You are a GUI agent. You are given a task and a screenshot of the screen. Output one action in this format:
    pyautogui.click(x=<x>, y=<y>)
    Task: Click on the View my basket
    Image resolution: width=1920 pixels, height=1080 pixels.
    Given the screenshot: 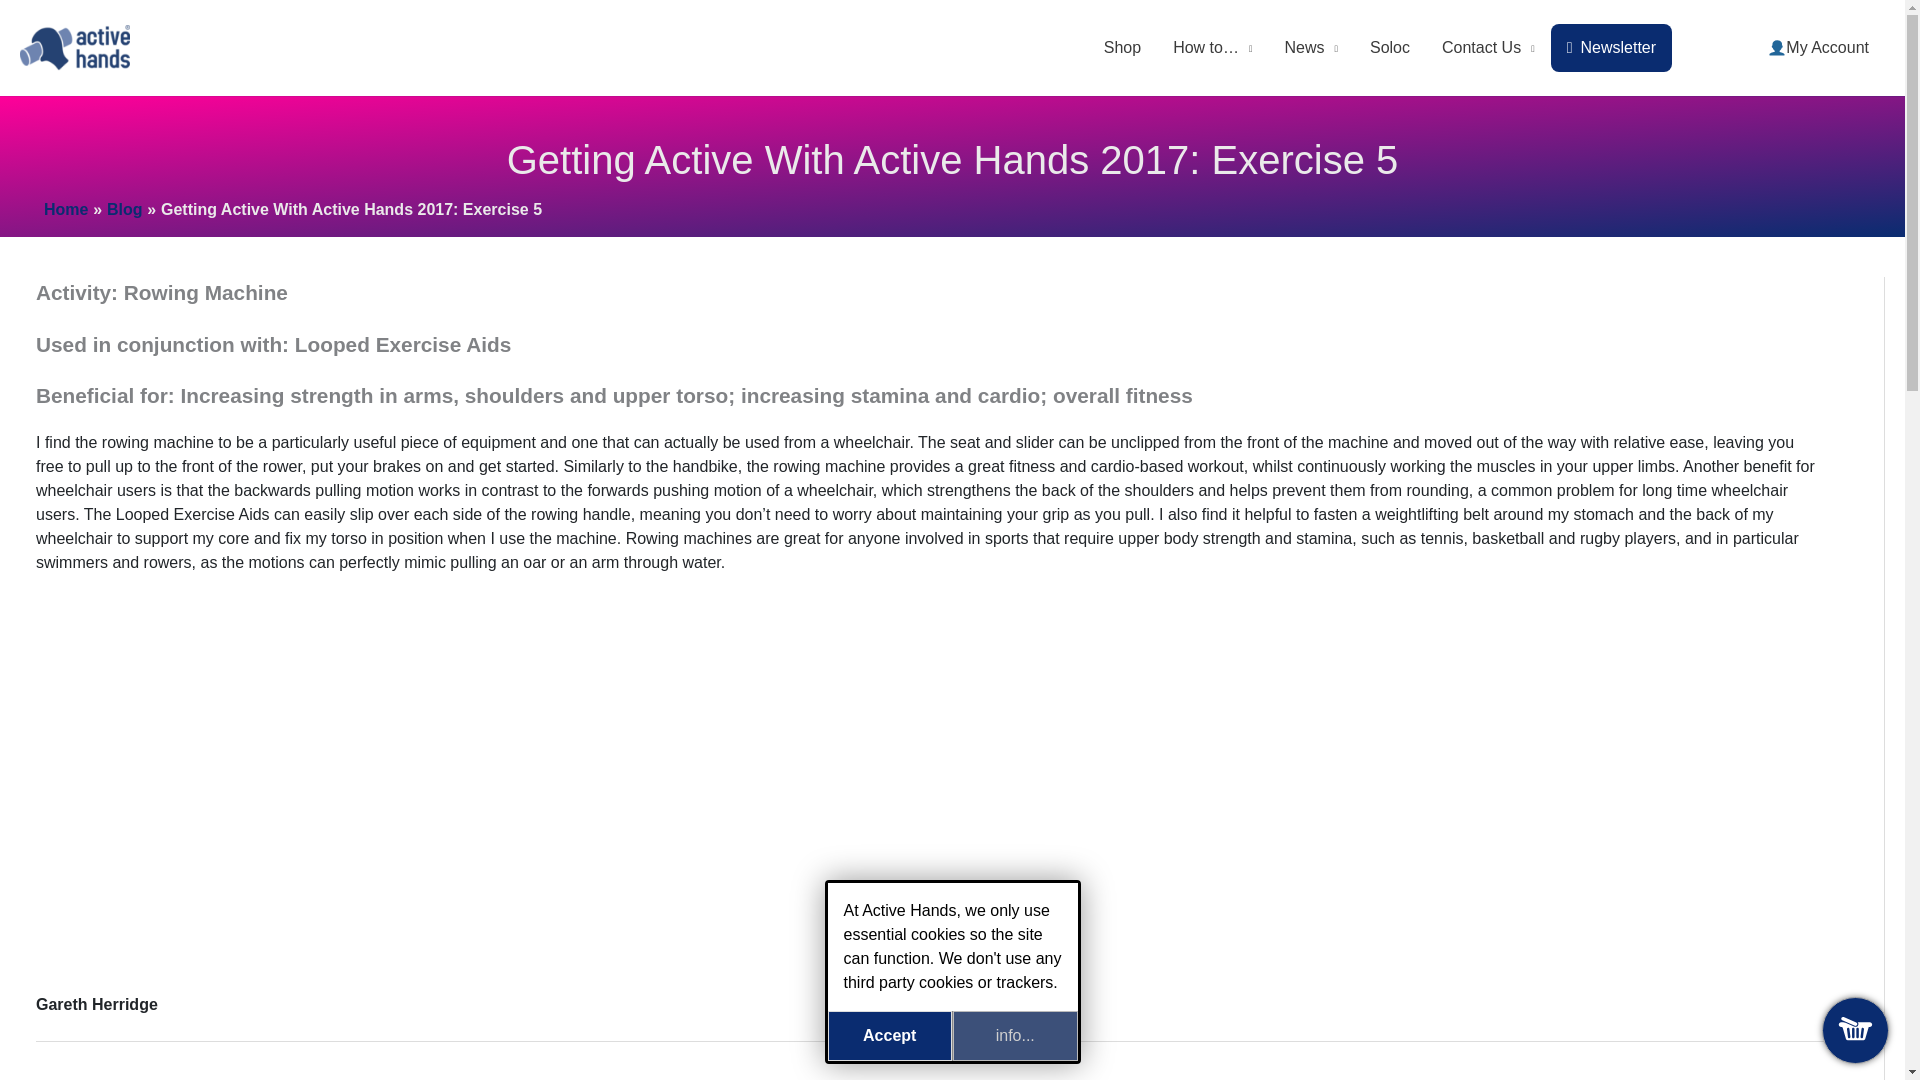 What is the action you would take?
    pyautogui.click(x=1856, y=1030)
    